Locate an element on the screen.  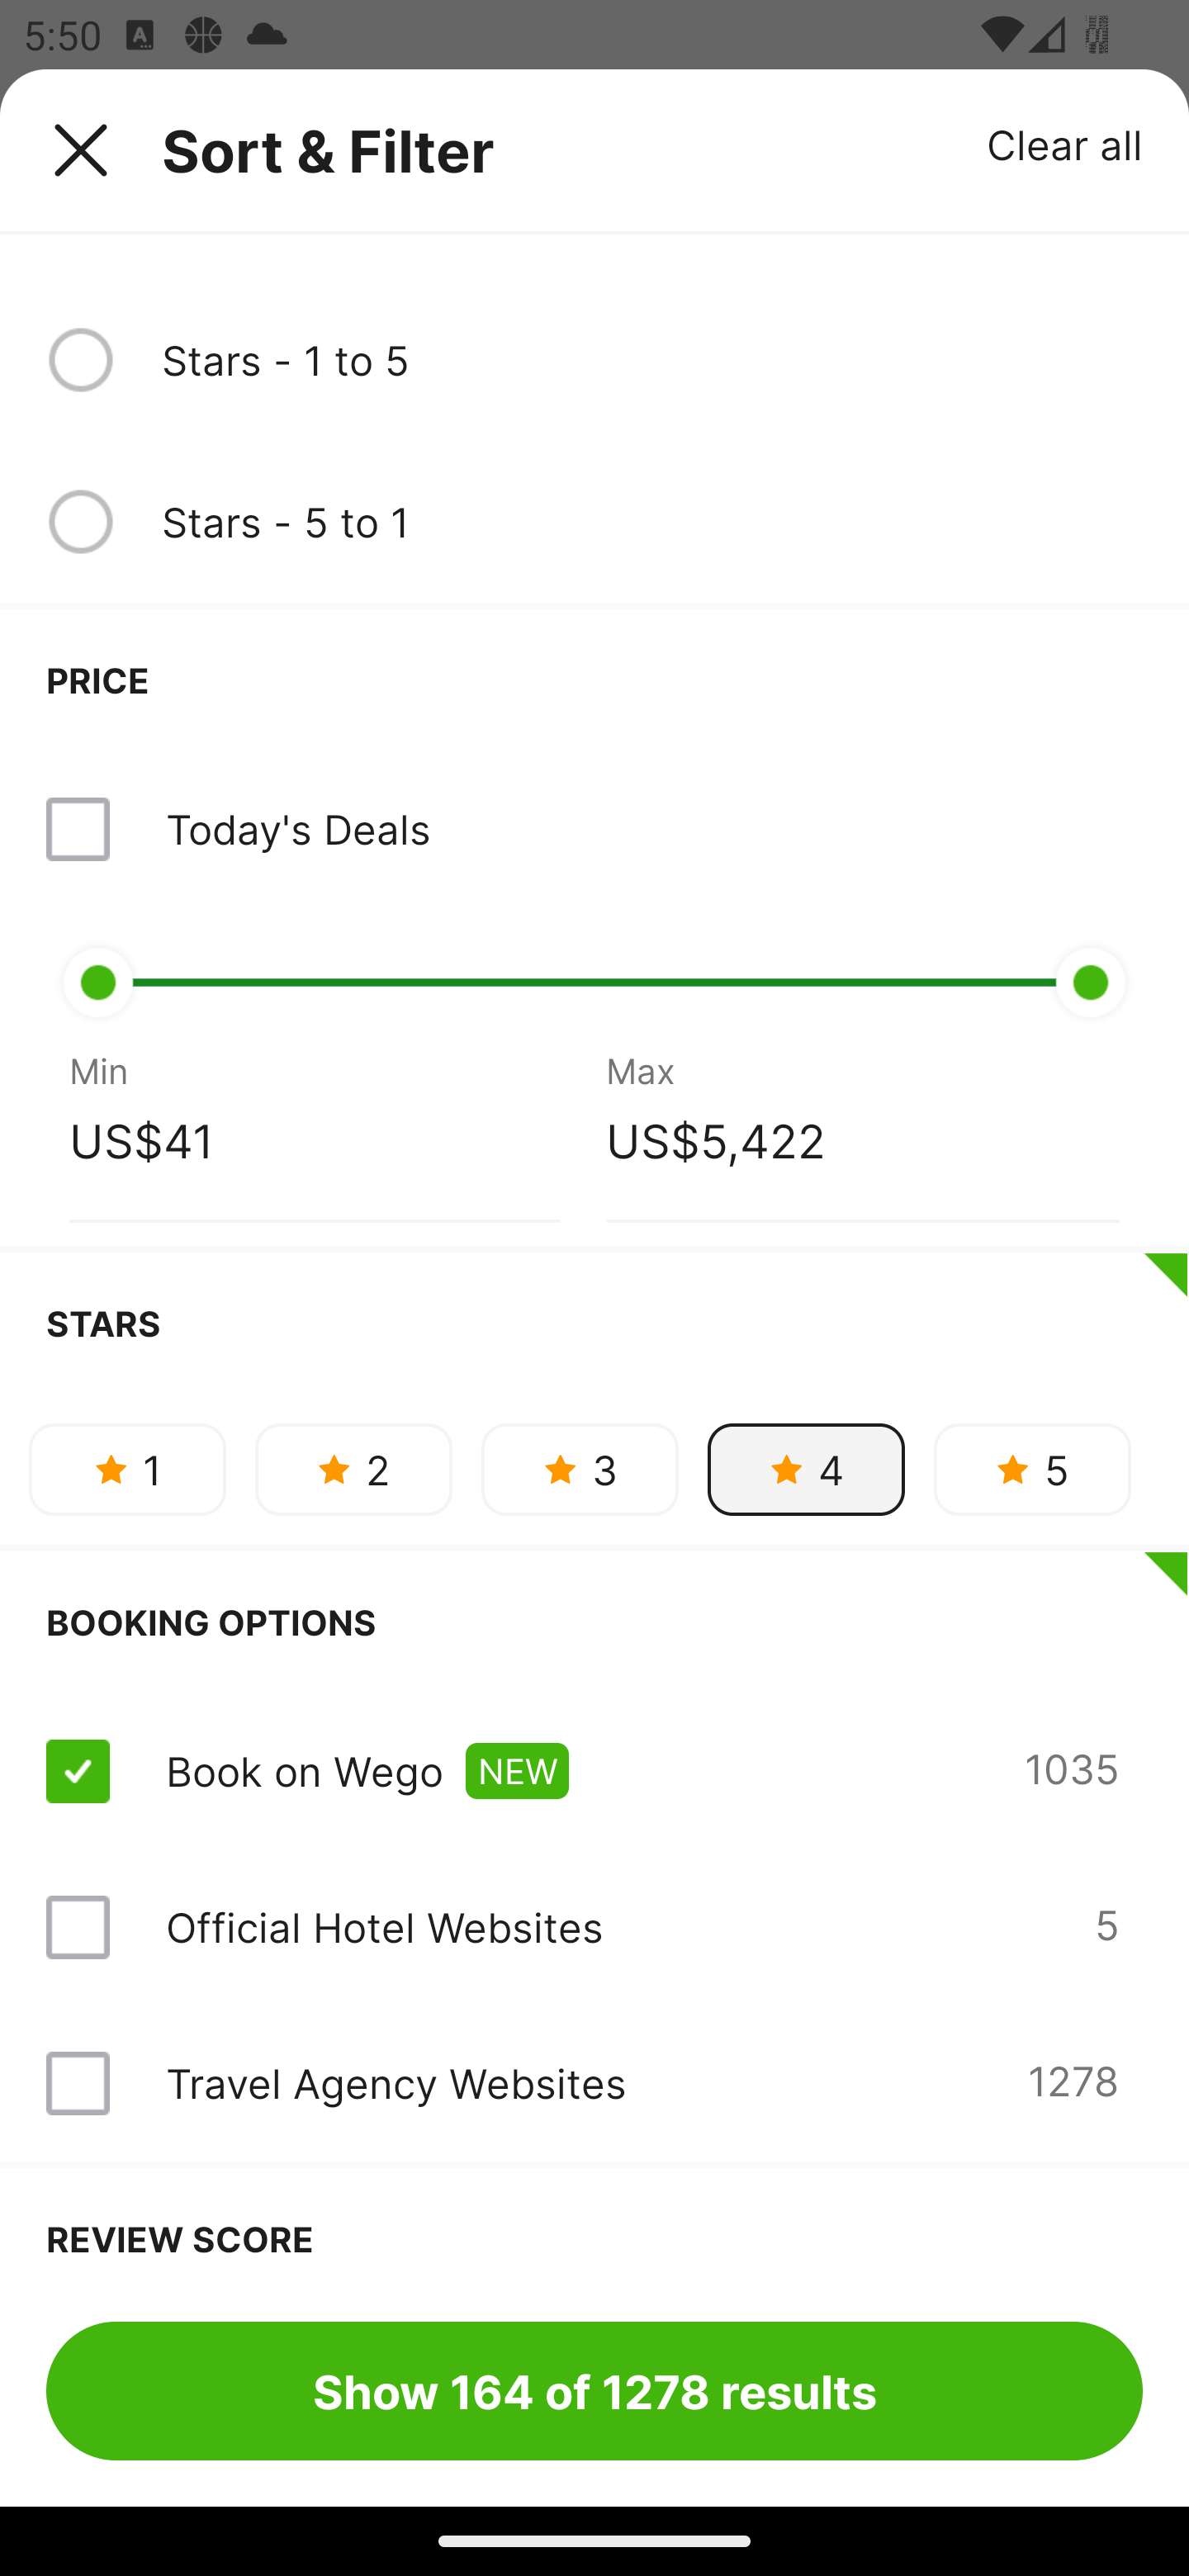
Book on Wego NEW 1035 is located at coordinates (594, 1770).